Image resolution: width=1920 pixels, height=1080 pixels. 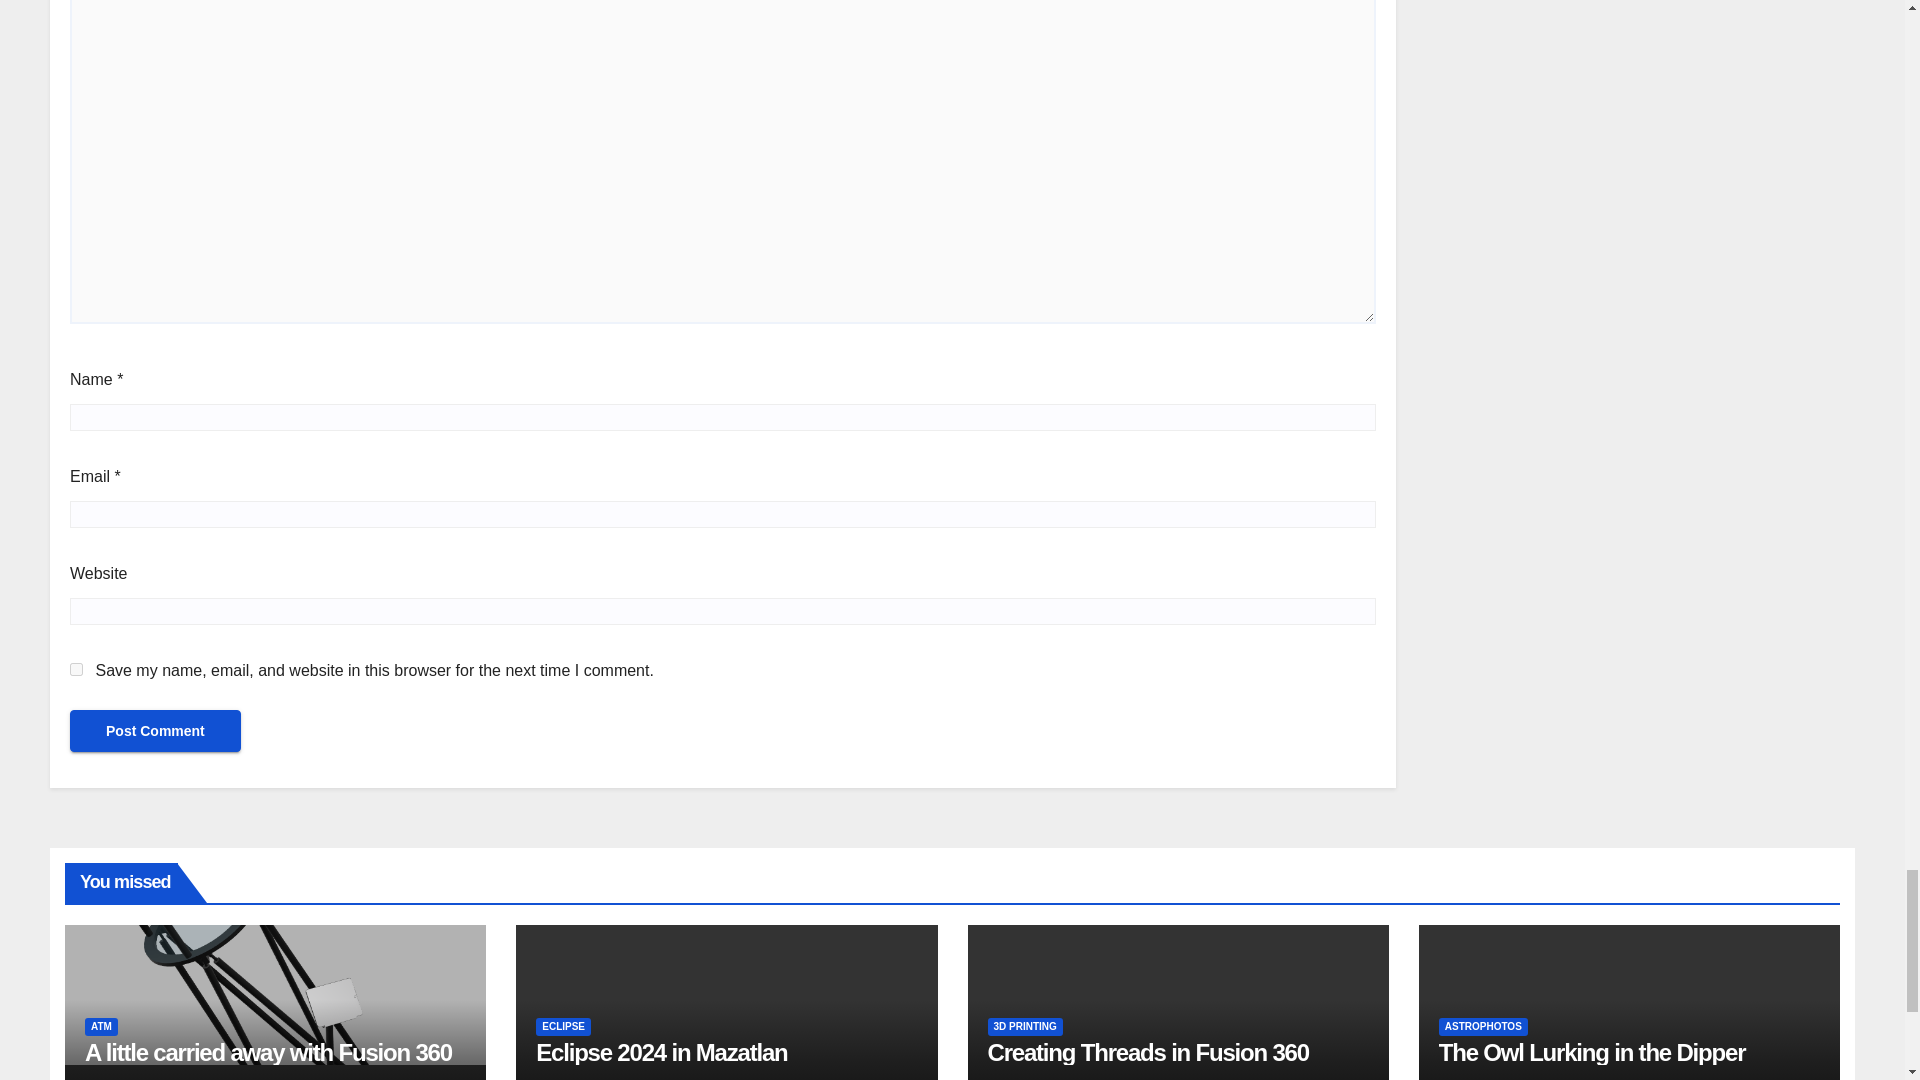 What do you see at coordinates (155, 730) in the screenshot?
I see `Post Comment` at bounding box center [155, 730].